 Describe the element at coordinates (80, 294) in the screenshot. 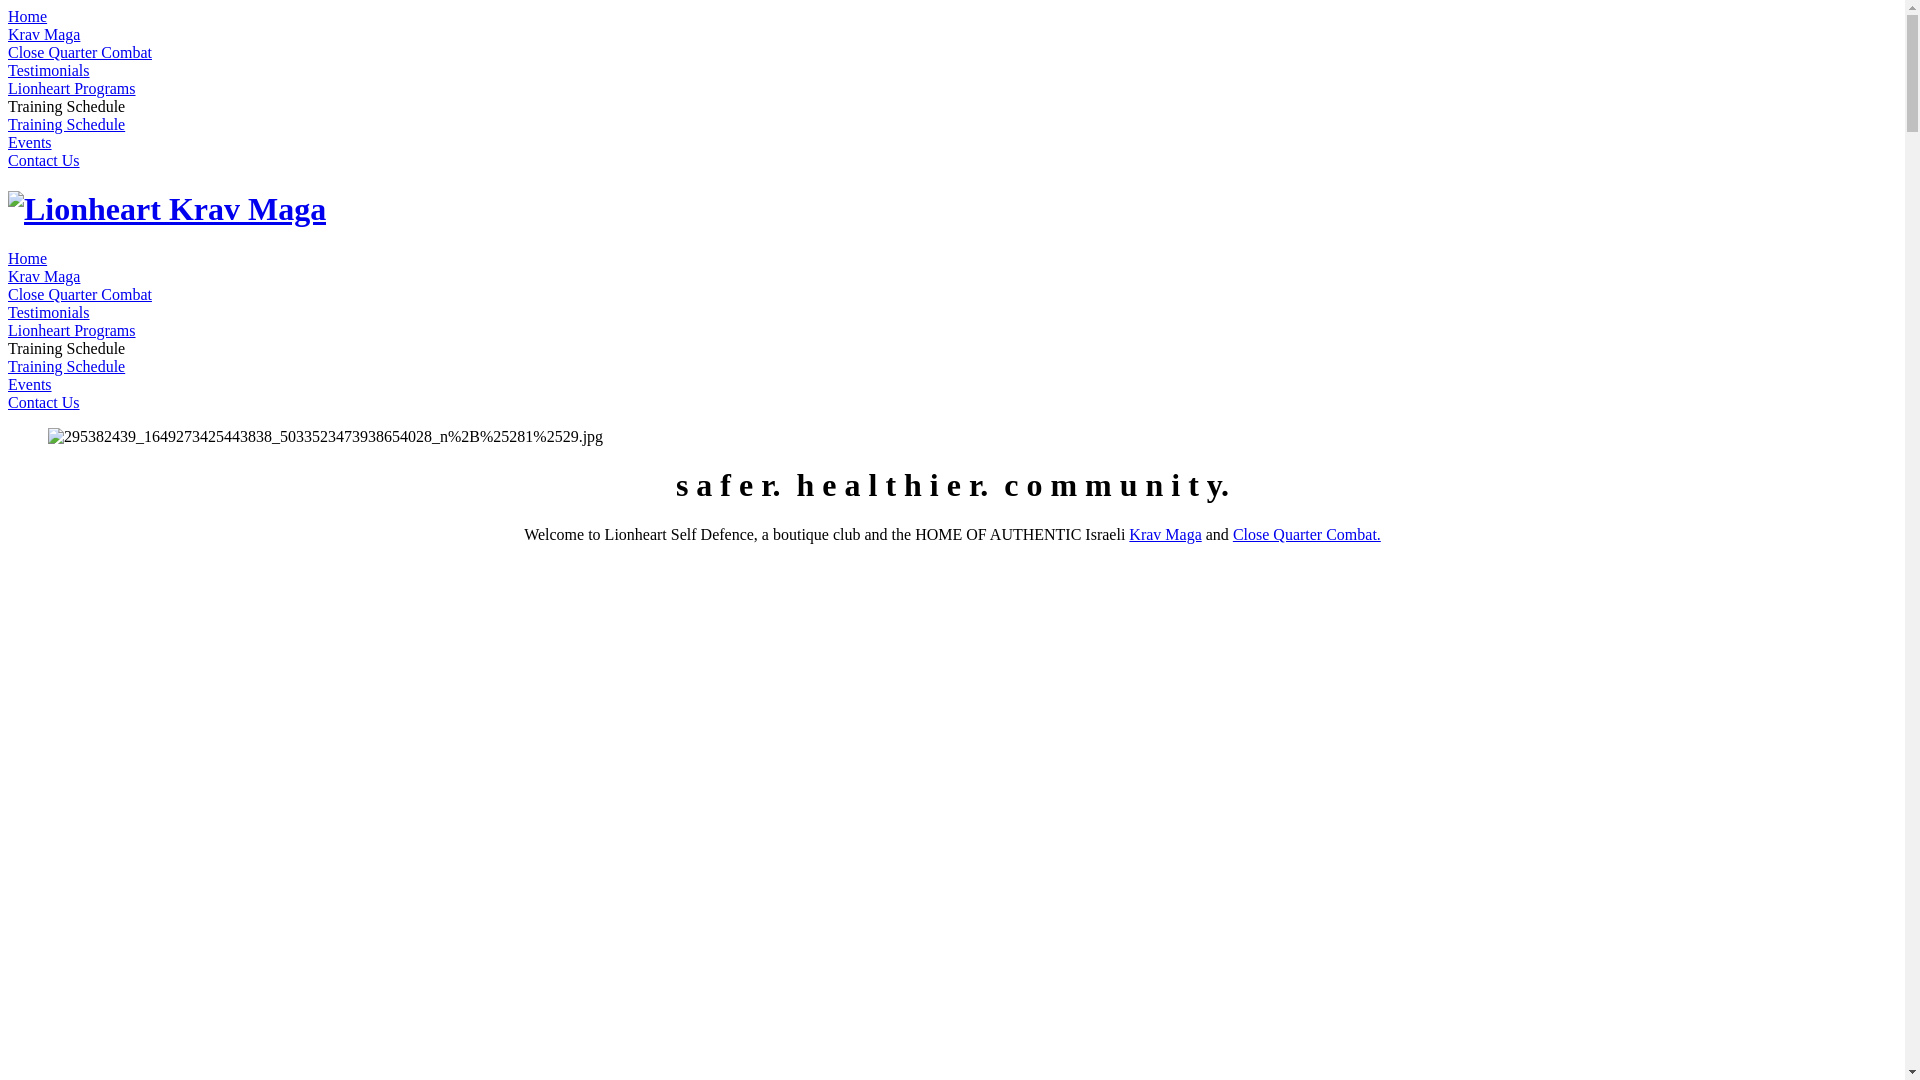

I see `Close Quarter Combat` at that location.